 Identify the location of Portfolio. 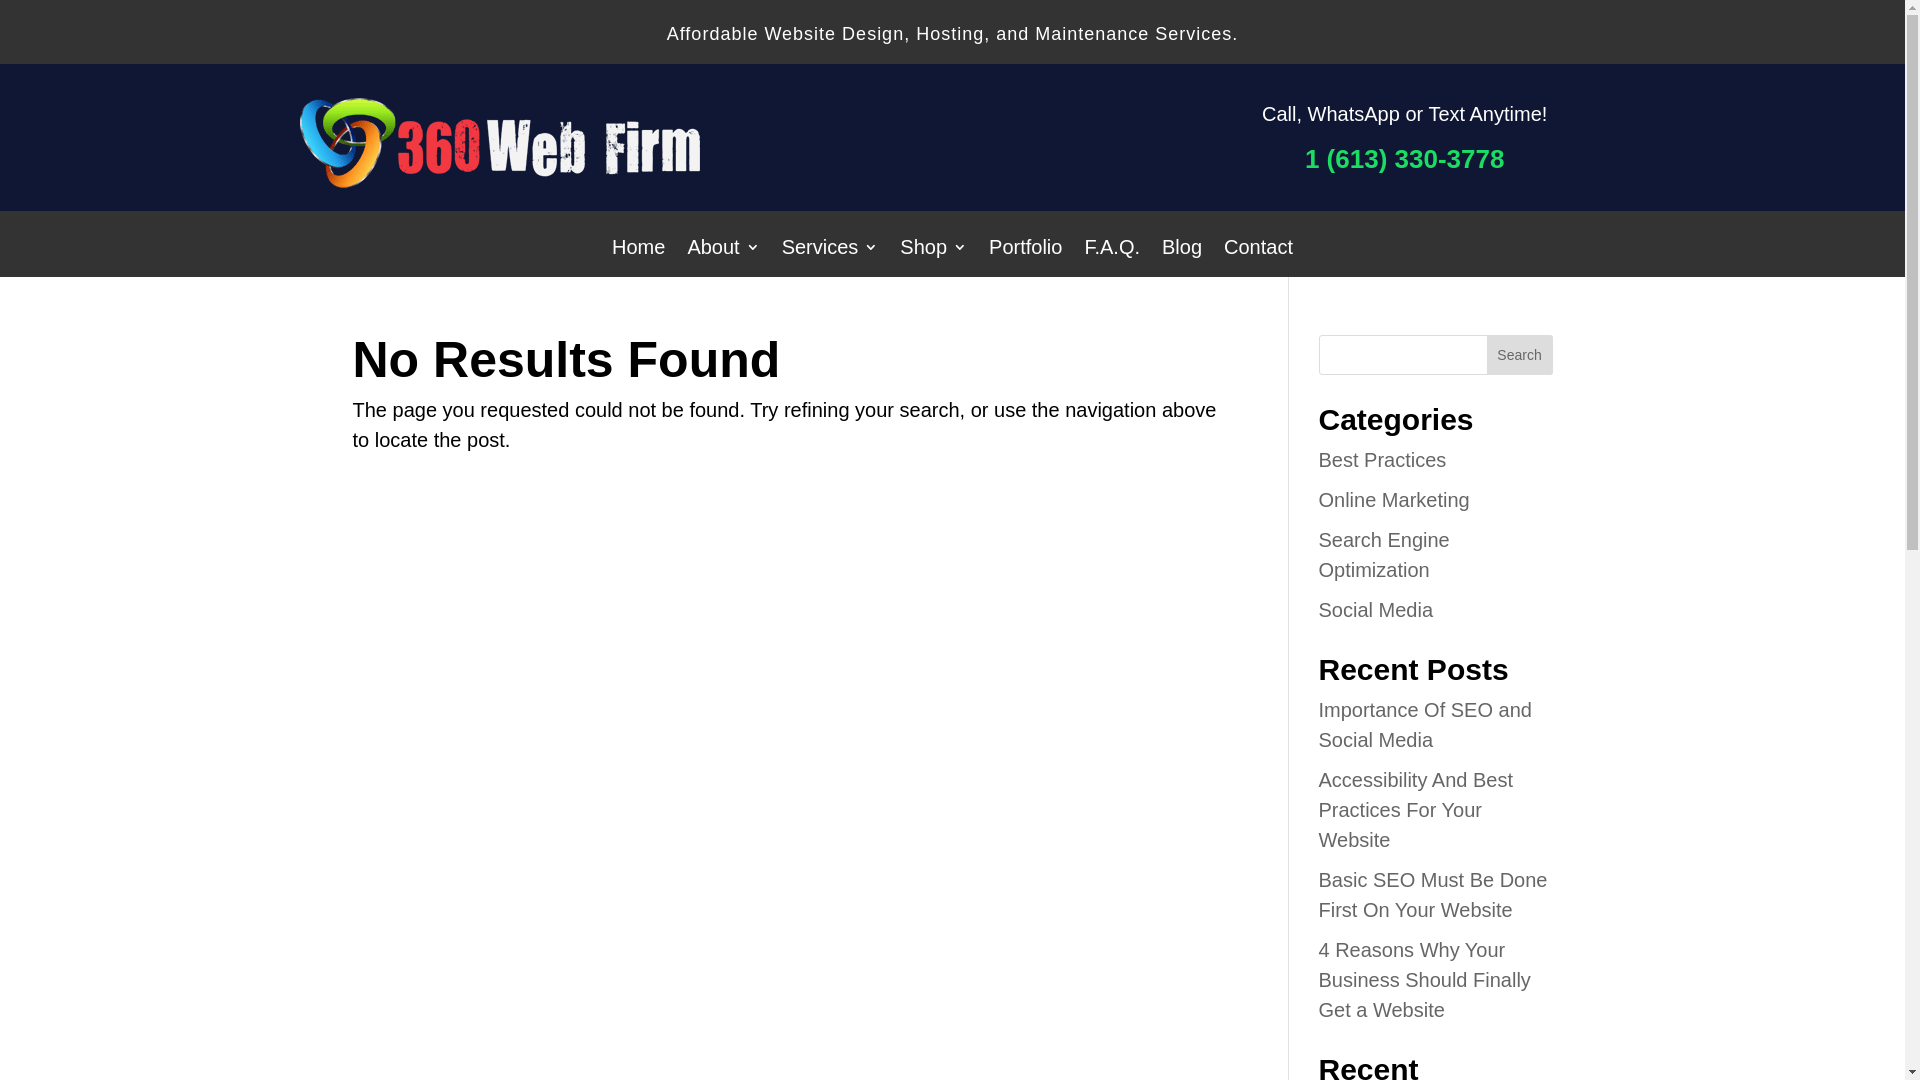
(1026, 251).